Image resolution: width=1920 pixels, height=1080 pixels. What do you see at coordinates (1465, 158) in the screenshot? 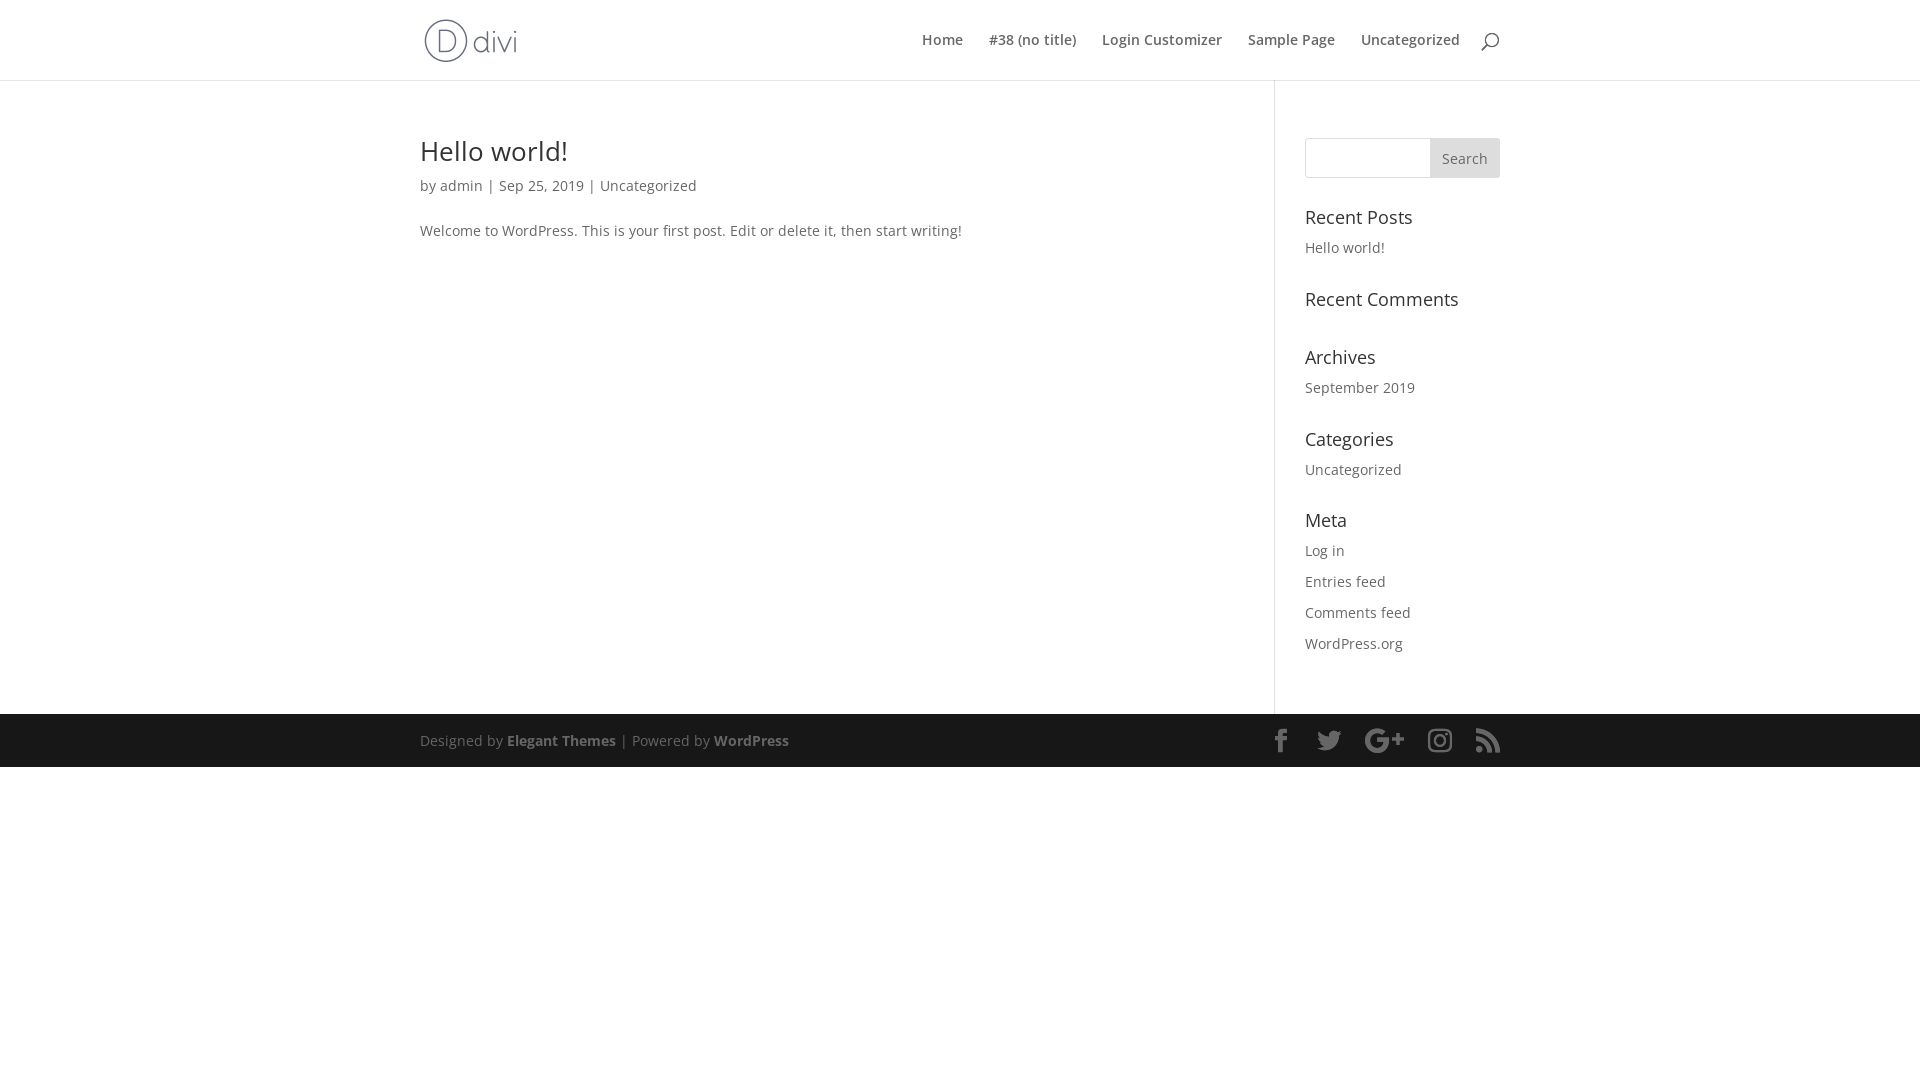
I see `Search` at bounding box center [1465, 158].